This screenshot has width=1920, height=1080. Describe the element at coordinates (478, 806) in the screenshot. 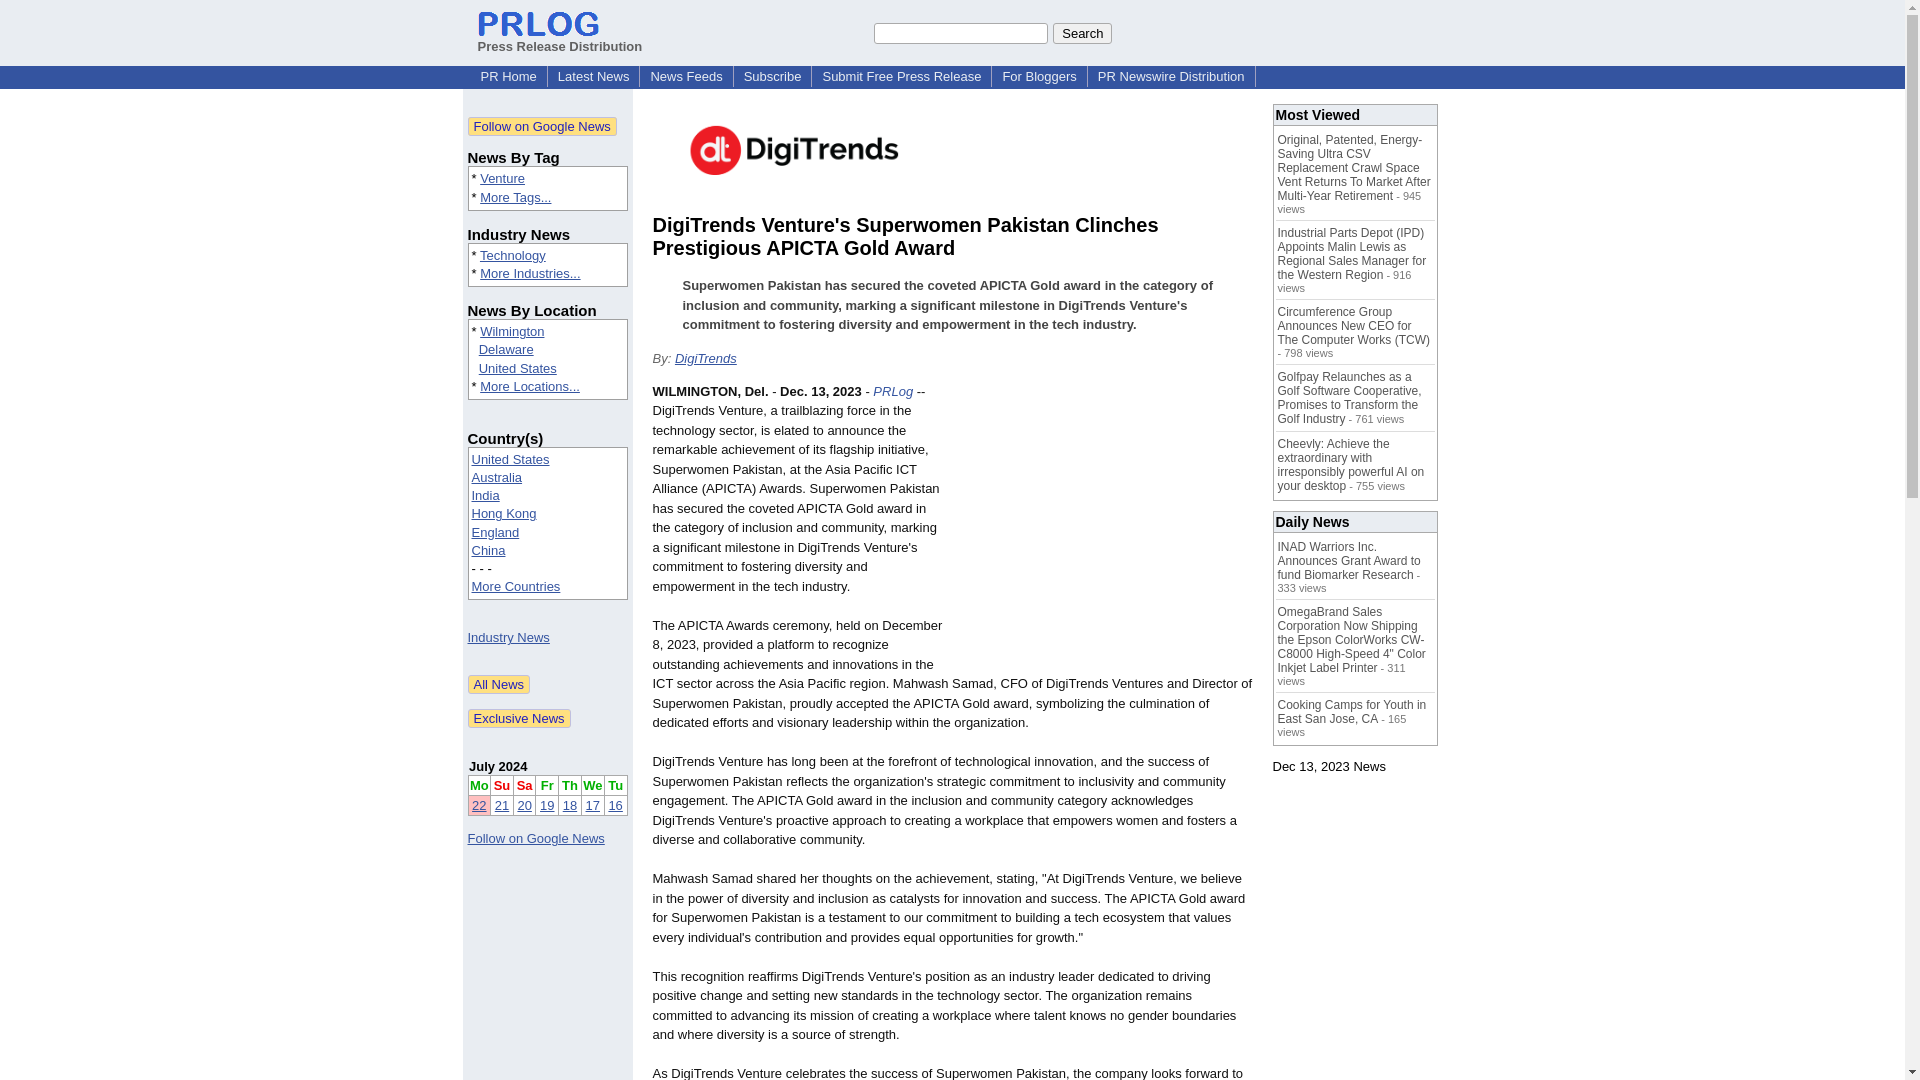

I see `22` at that location.